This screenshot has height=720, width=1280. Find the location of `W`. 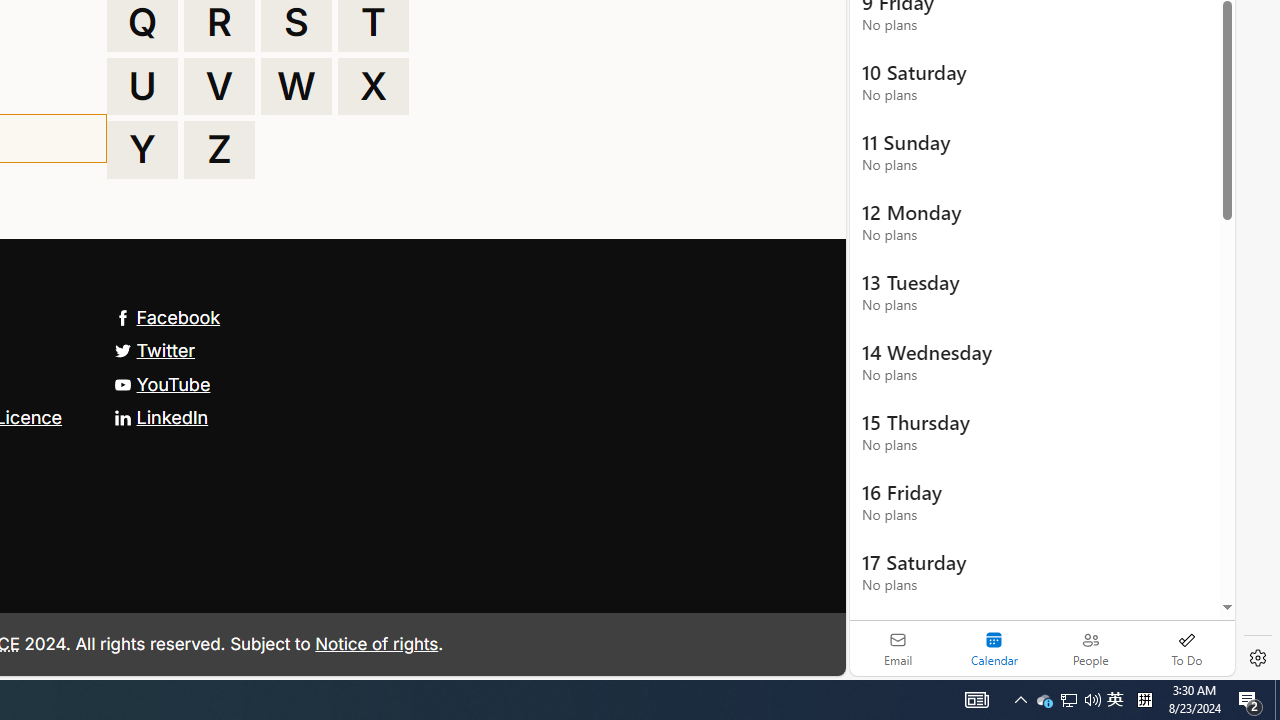

W is located at coordinates (296, 86).